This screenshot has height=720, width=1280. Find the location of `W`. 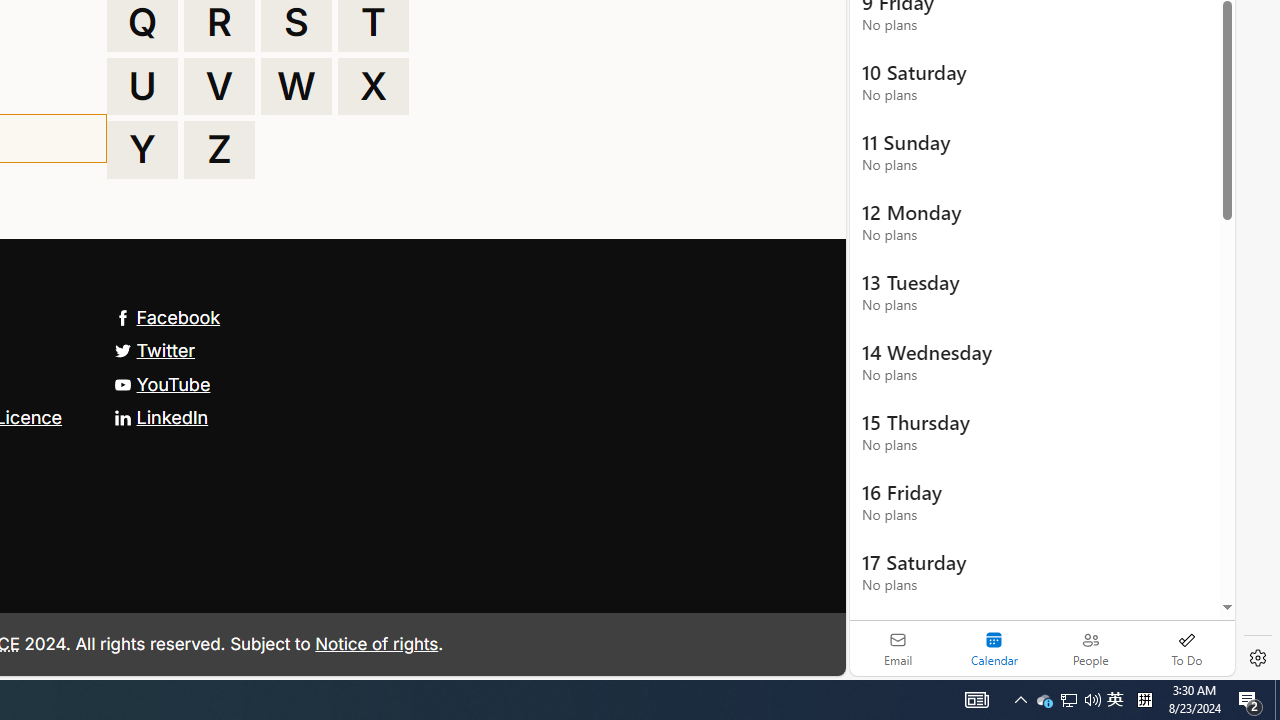

W is located at coordinates (296, 86).